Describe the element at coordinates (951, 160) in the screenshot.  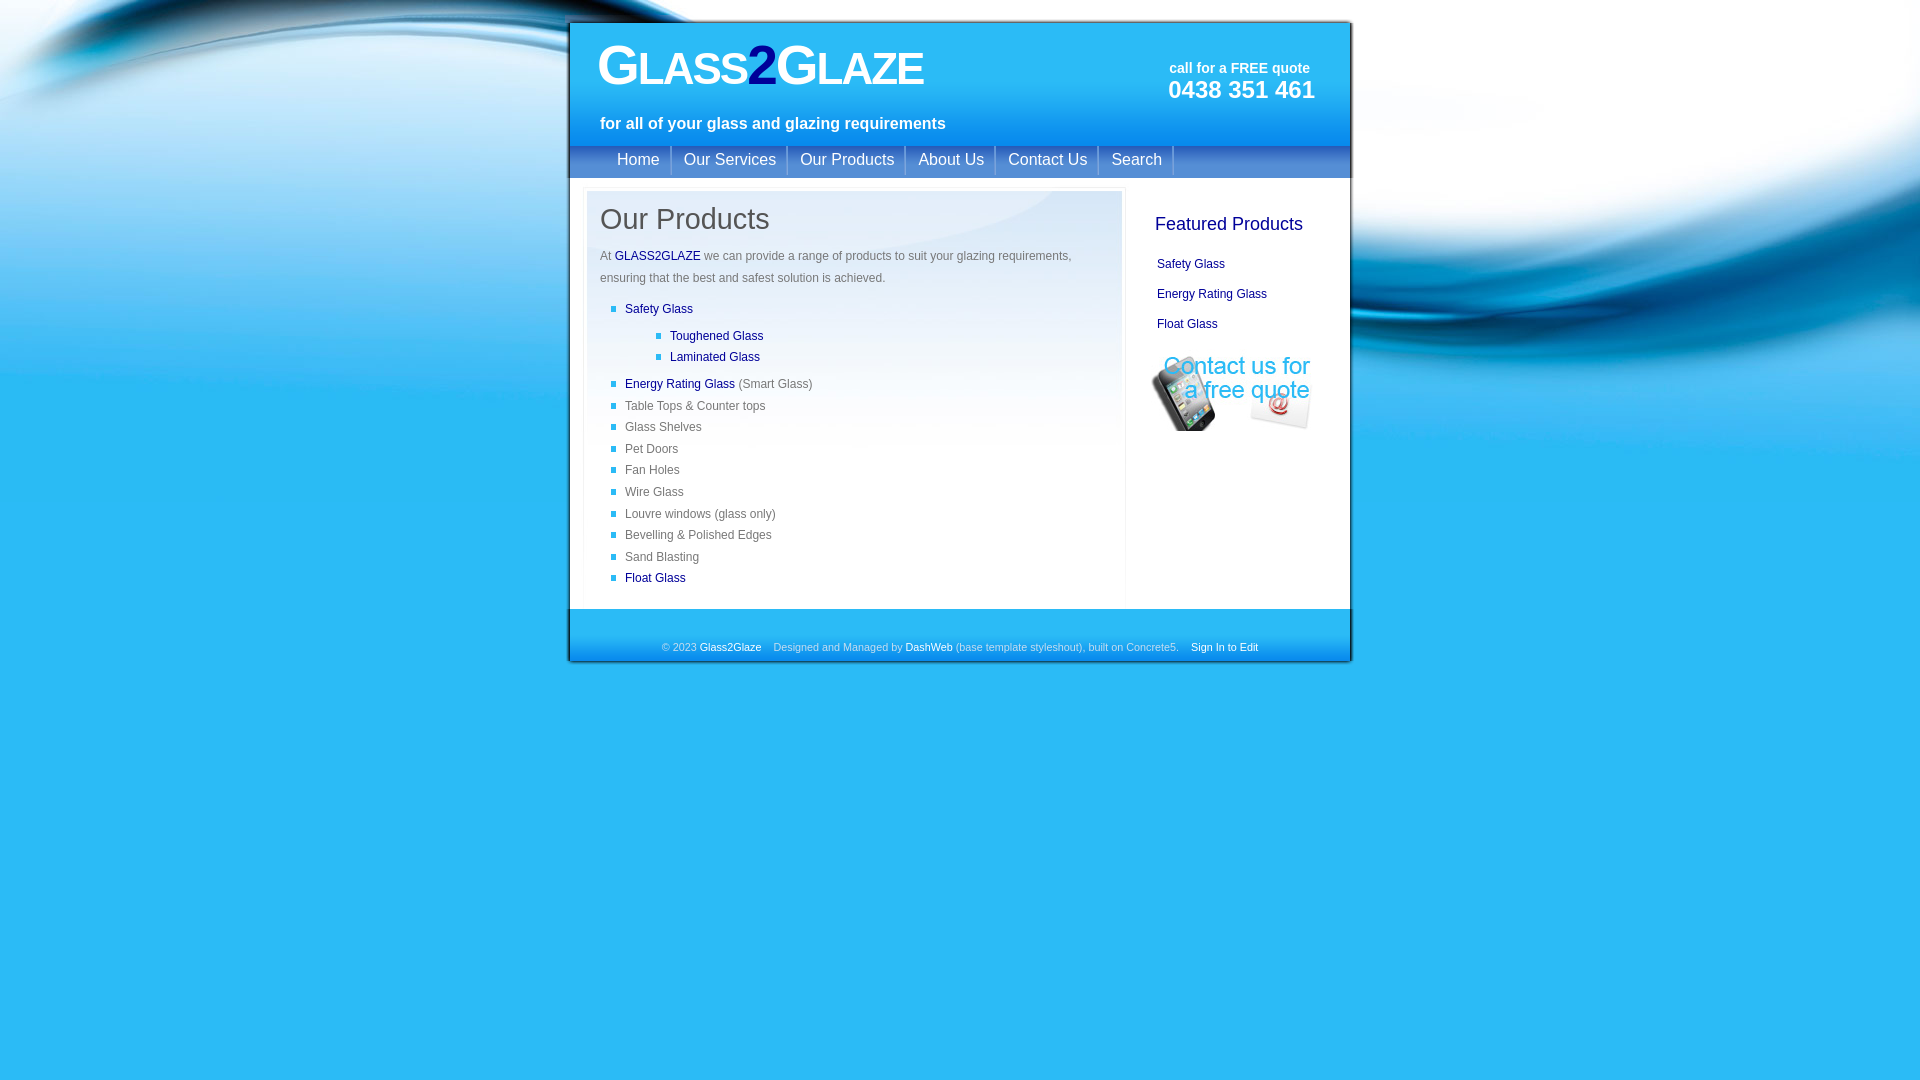
I see `About Us` at that location.